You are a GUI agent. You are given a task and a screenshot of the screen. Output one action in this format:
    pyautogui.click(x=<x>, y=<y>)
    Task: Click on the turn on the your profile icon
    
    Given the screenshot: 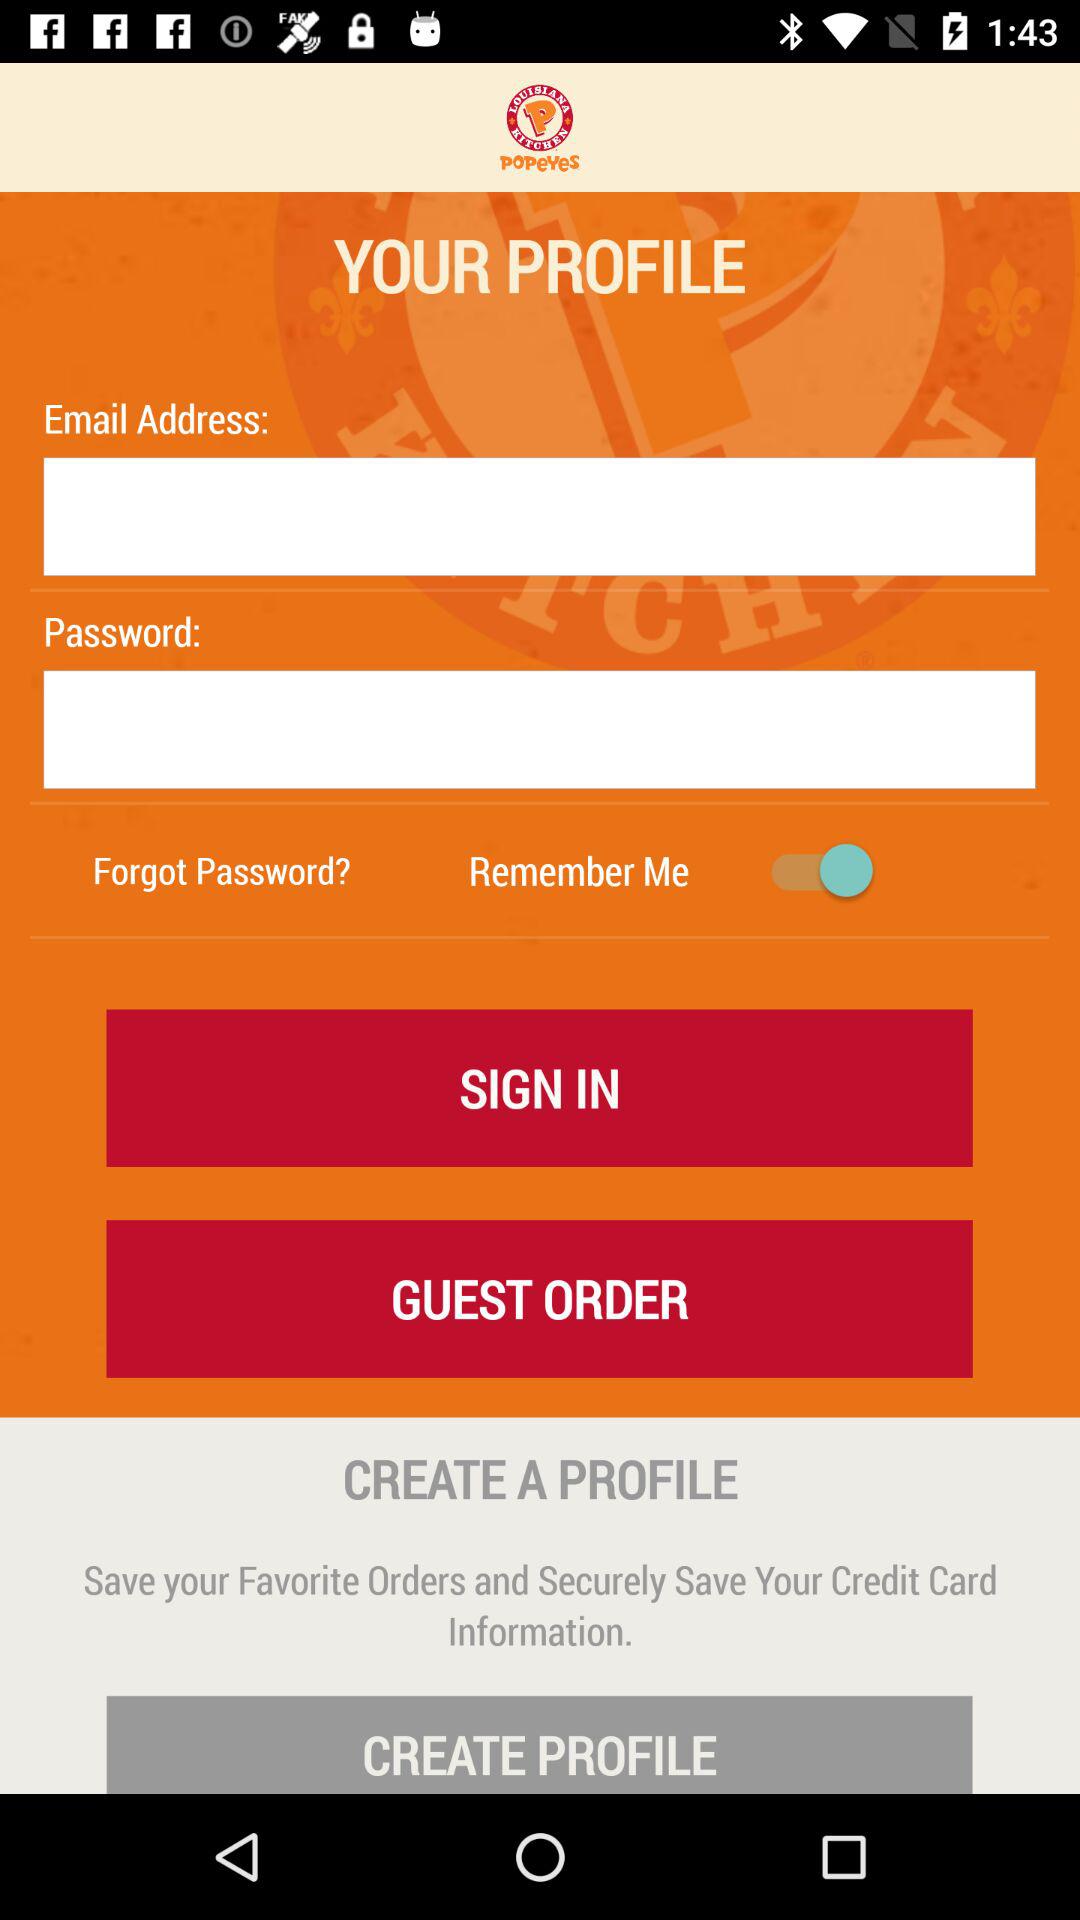 What is the action you would take?
    pyautogui.click(x=538, y=265)
    